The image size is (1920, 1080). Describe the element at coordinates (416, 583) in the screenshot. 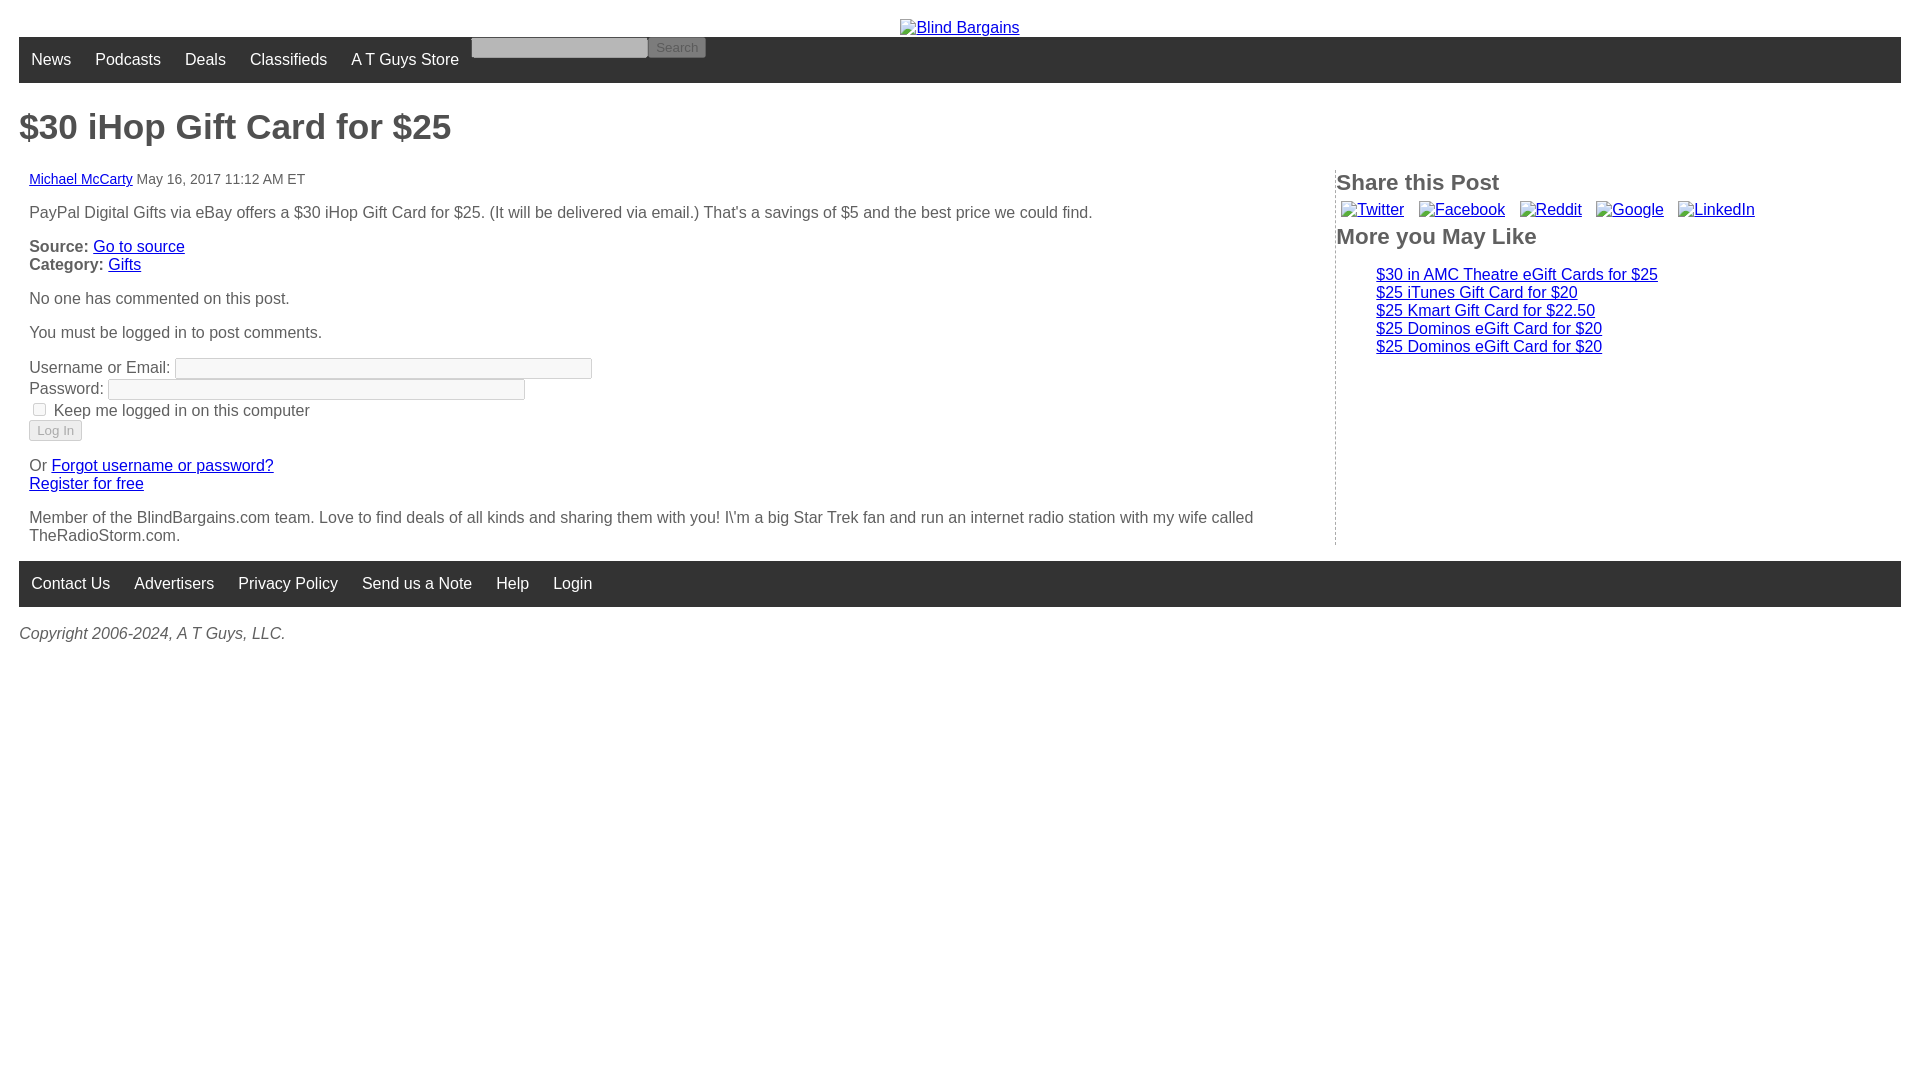

I see `Send us a Note` at that location.